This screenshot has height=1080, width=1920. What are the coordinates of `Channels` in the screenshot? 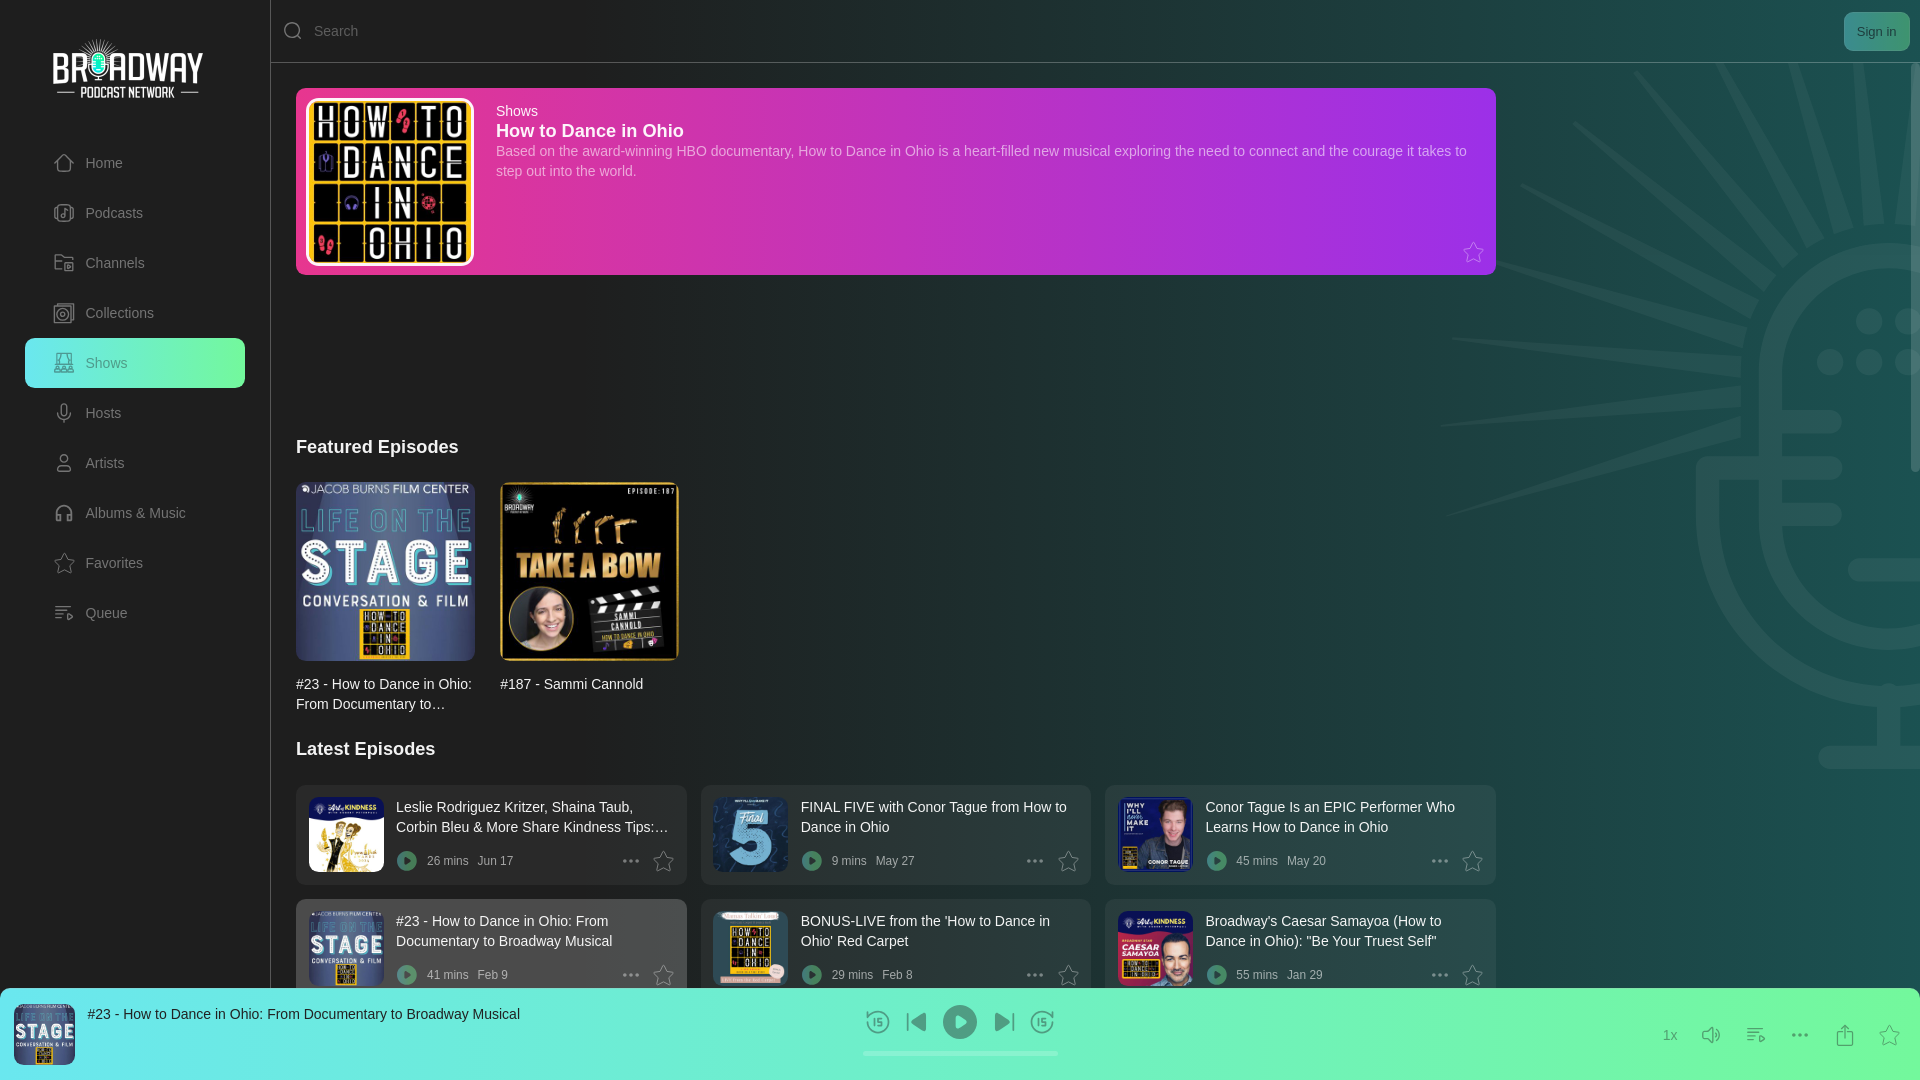 It's located at (99, 262).